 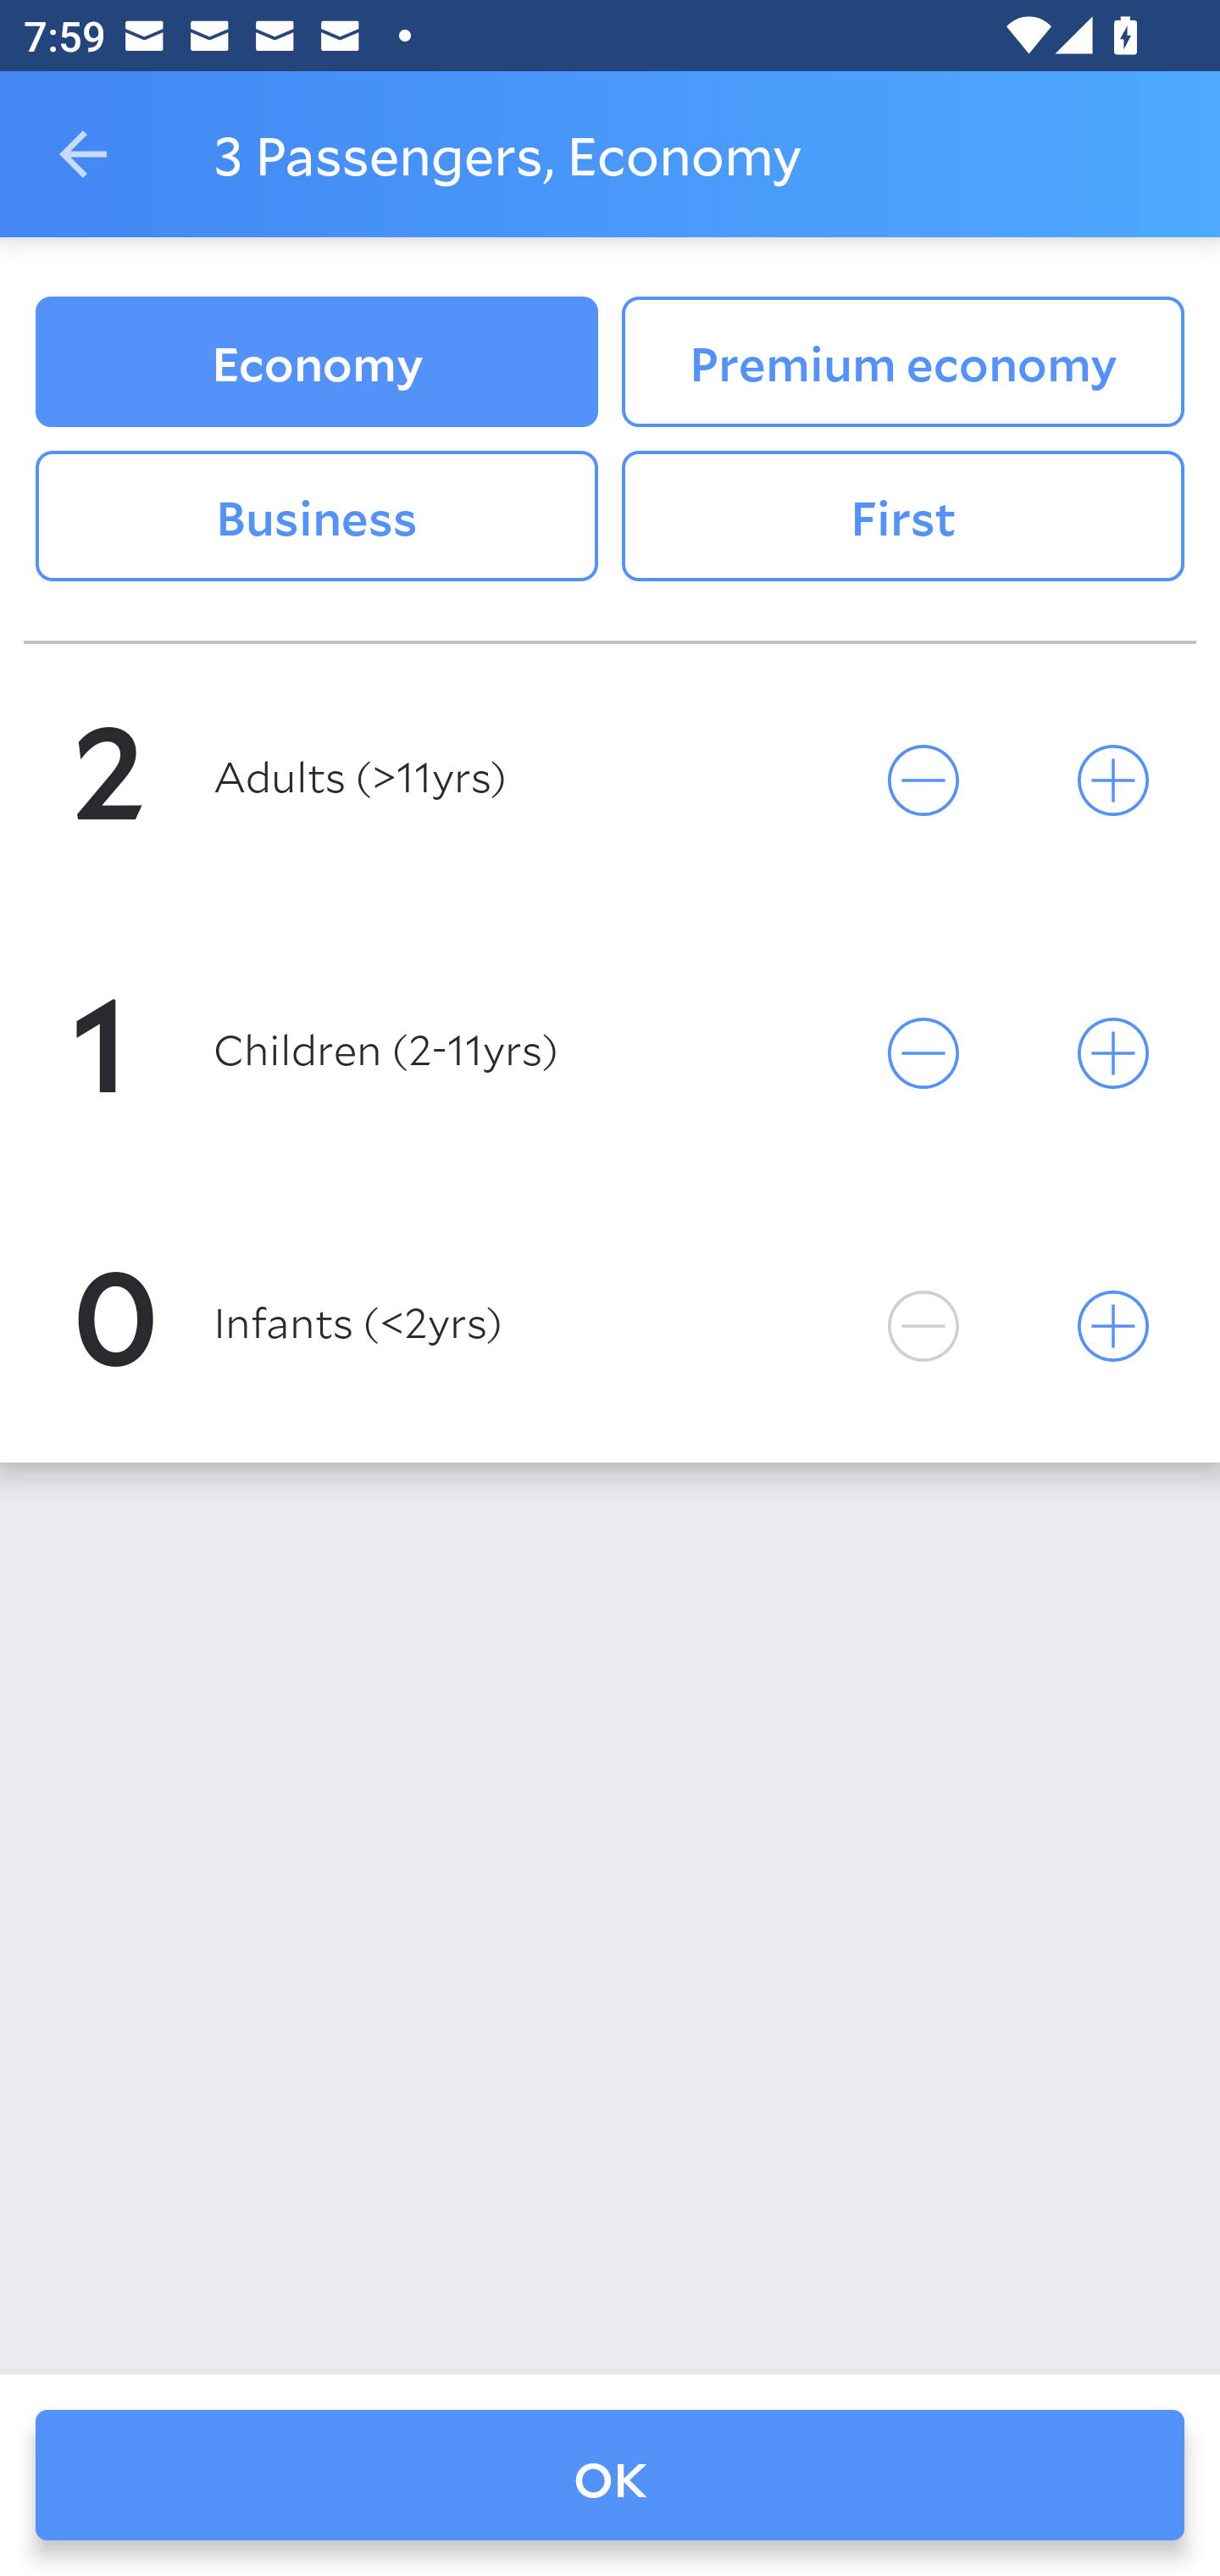 I want to click on First, so click(x=903, y=517).